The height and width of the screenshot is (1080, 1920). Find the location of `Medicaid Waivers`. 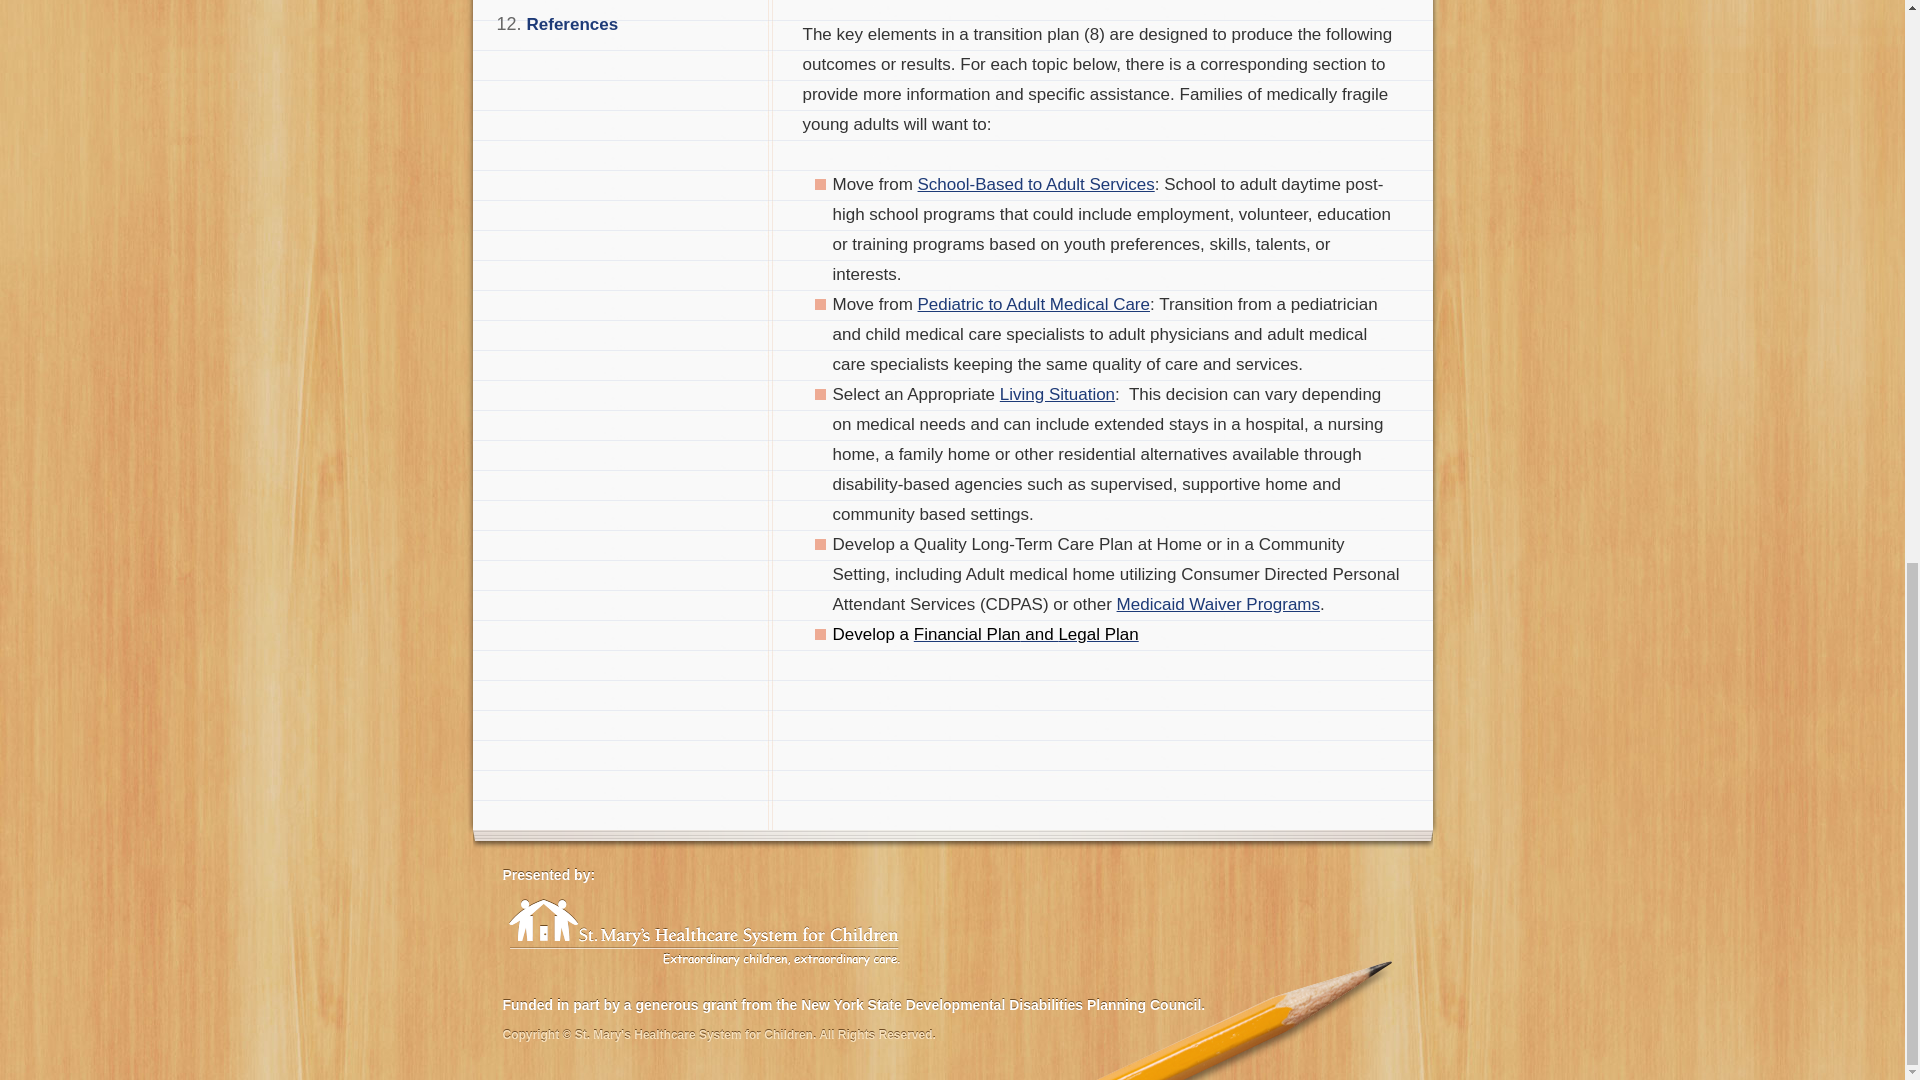

Medicaid Waivers is located at coordinates (1218, 604).